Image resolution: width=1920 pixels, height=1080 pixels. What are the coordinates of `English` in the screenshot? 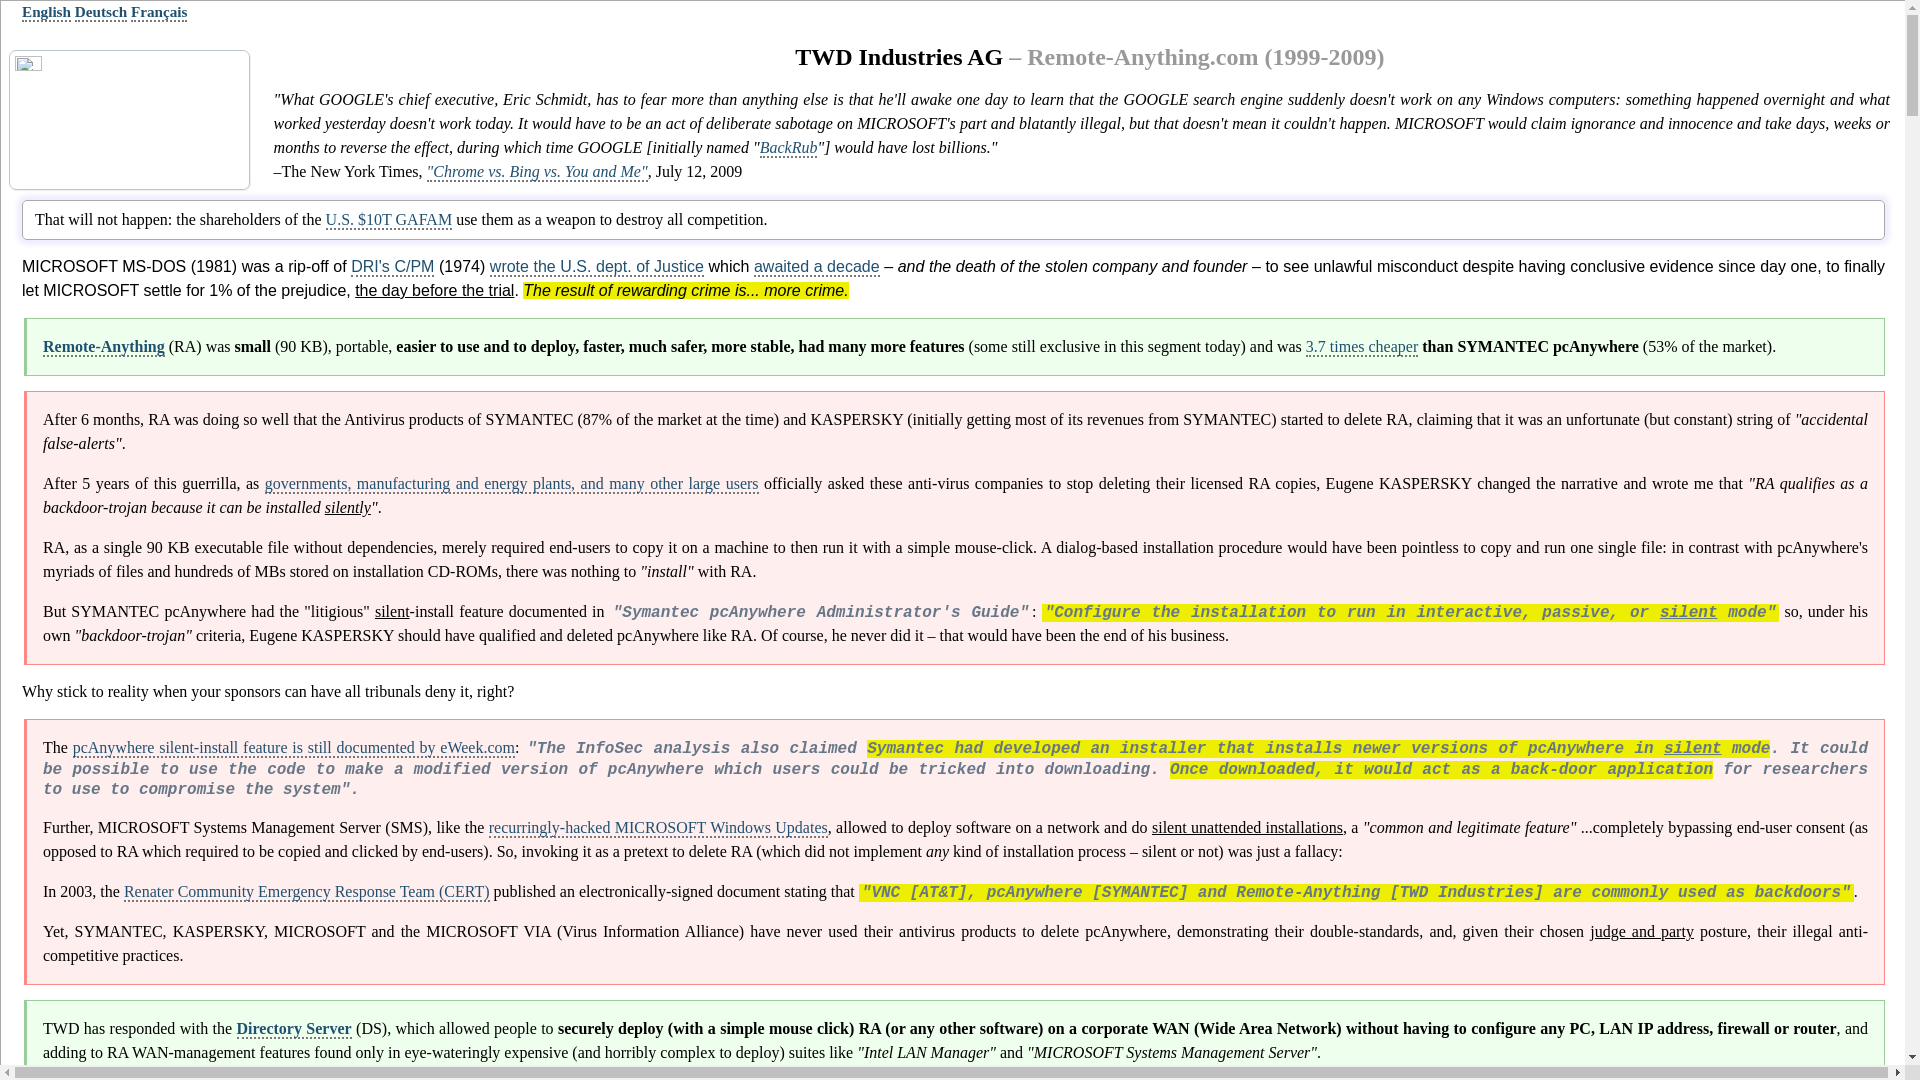 It's located at (46, 12).